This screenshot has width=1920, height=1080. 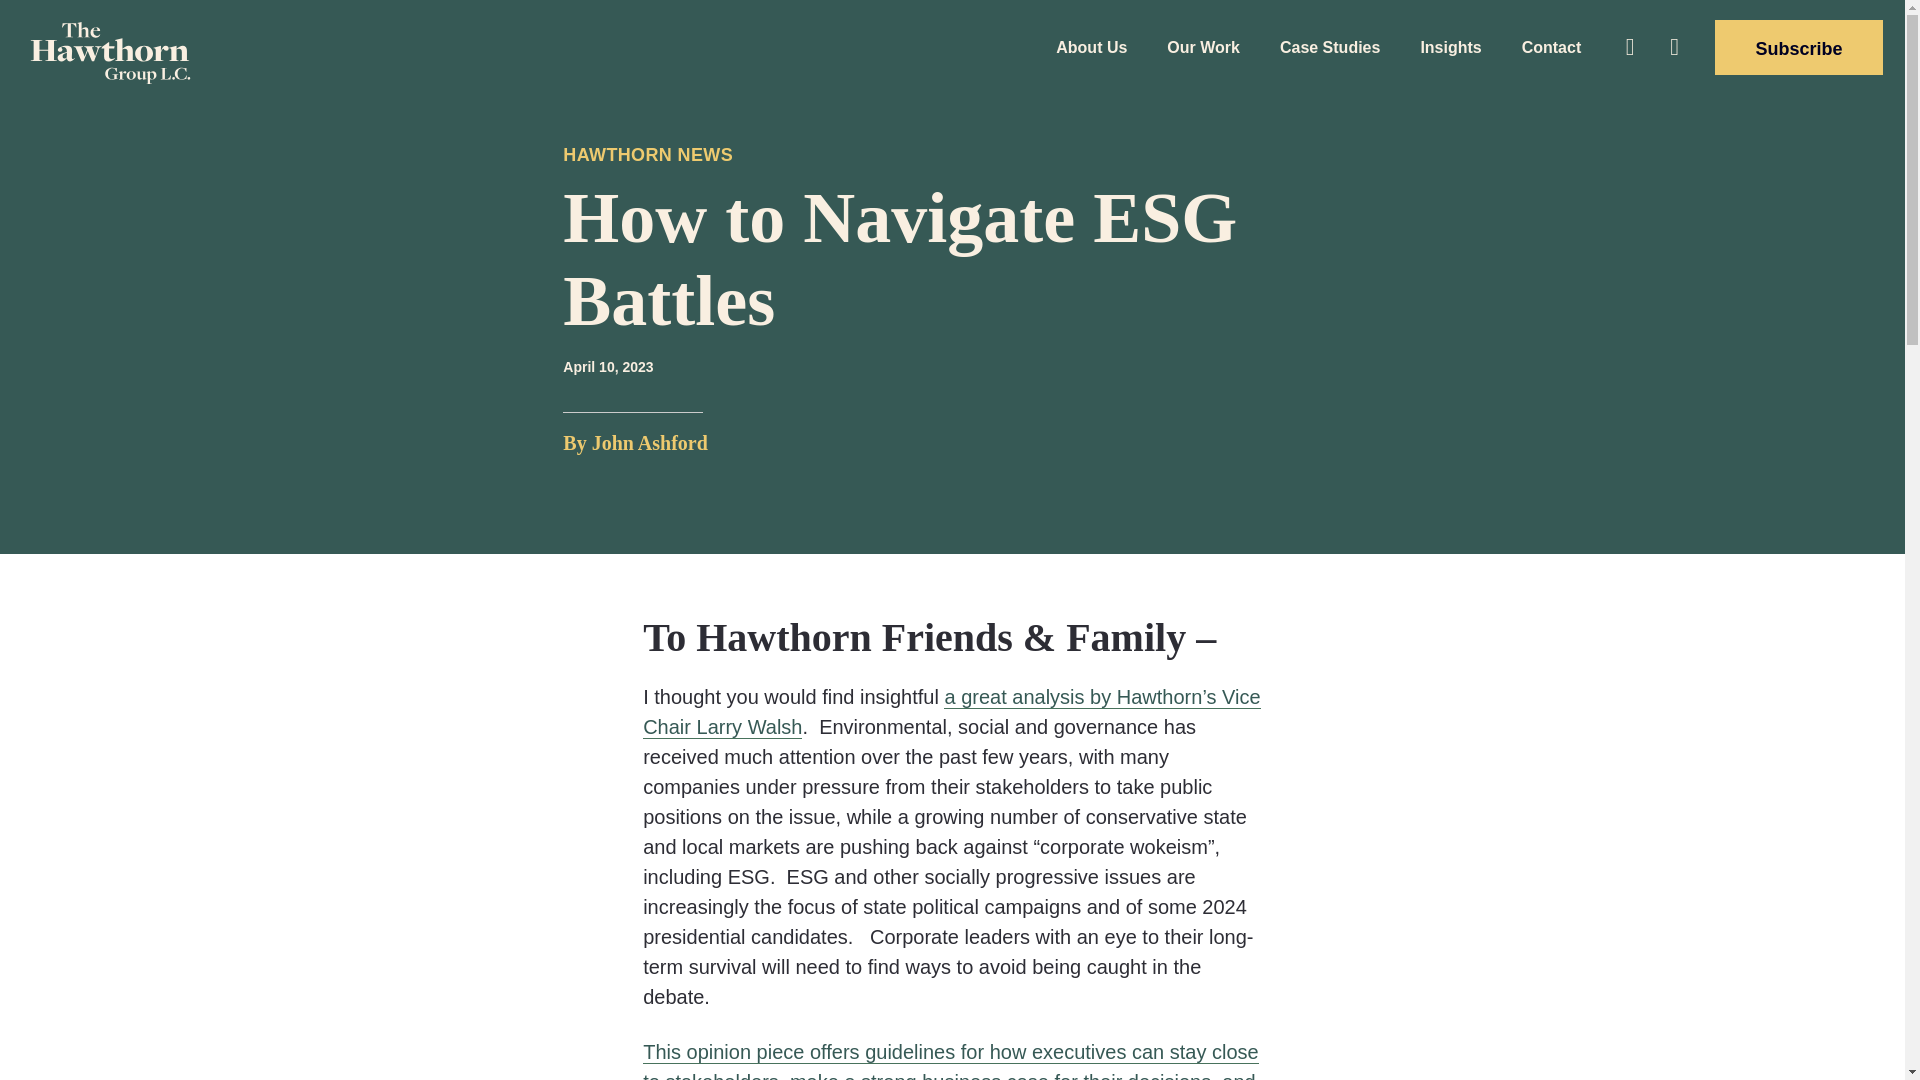 I want to click on About Us, so click(x=1091, y=46).